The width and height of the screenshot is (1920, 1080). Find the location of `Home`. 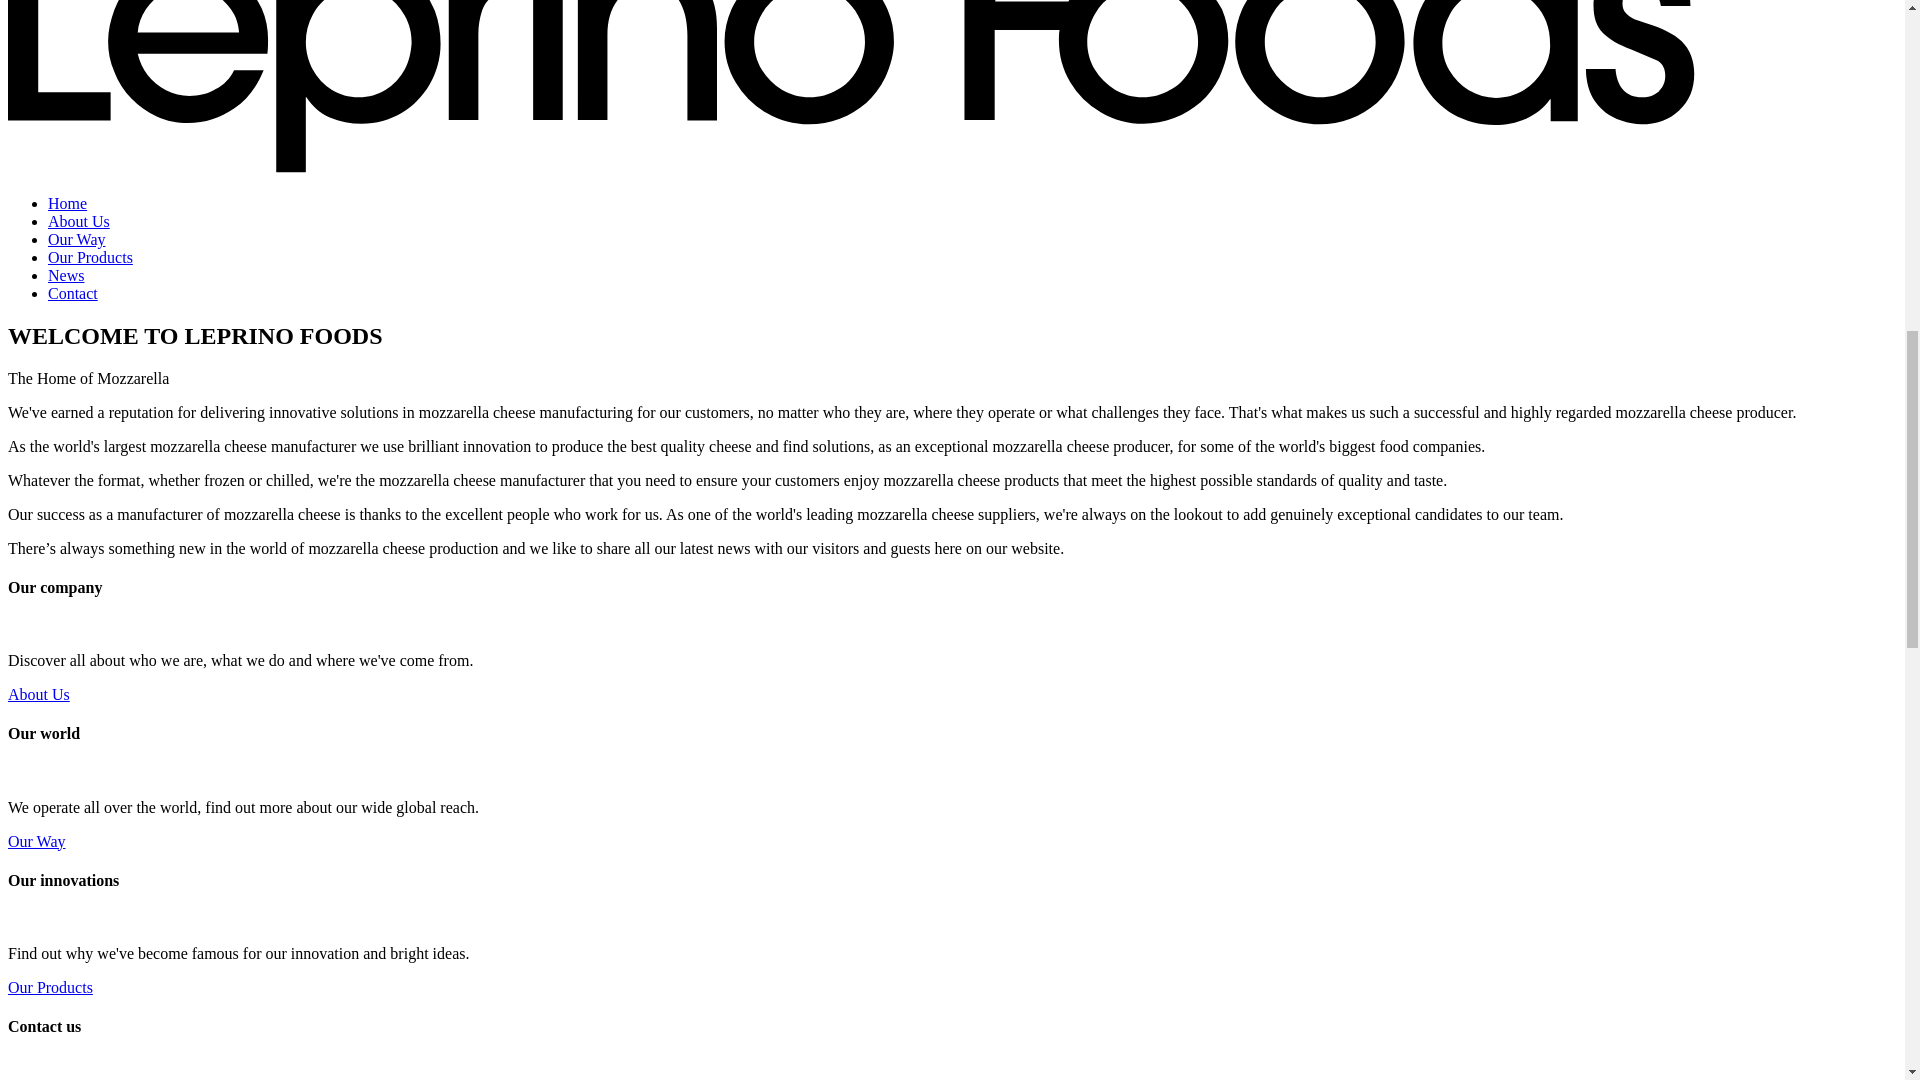

Home is located at coordinates (67, 203).